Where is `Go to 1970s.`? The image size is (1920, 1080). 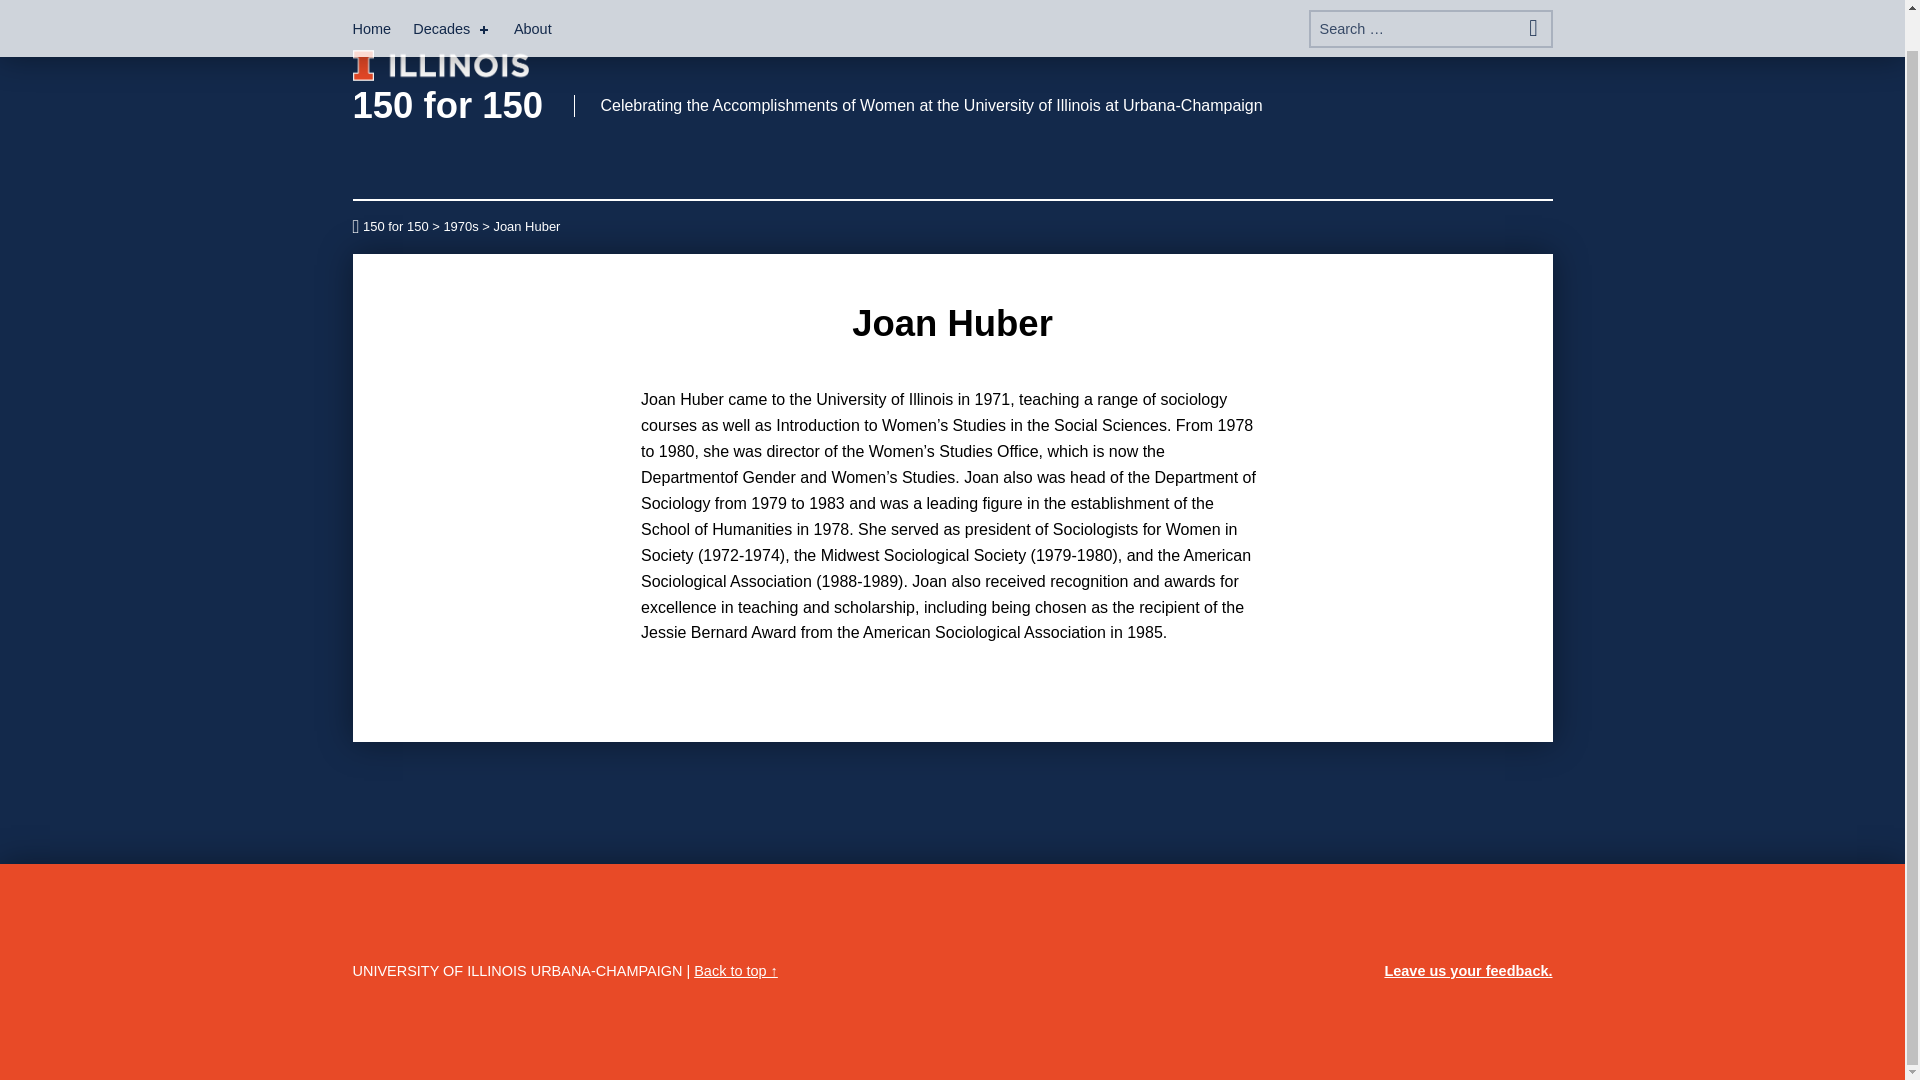
Go to 1970s. is located at coordinates (460, 226).